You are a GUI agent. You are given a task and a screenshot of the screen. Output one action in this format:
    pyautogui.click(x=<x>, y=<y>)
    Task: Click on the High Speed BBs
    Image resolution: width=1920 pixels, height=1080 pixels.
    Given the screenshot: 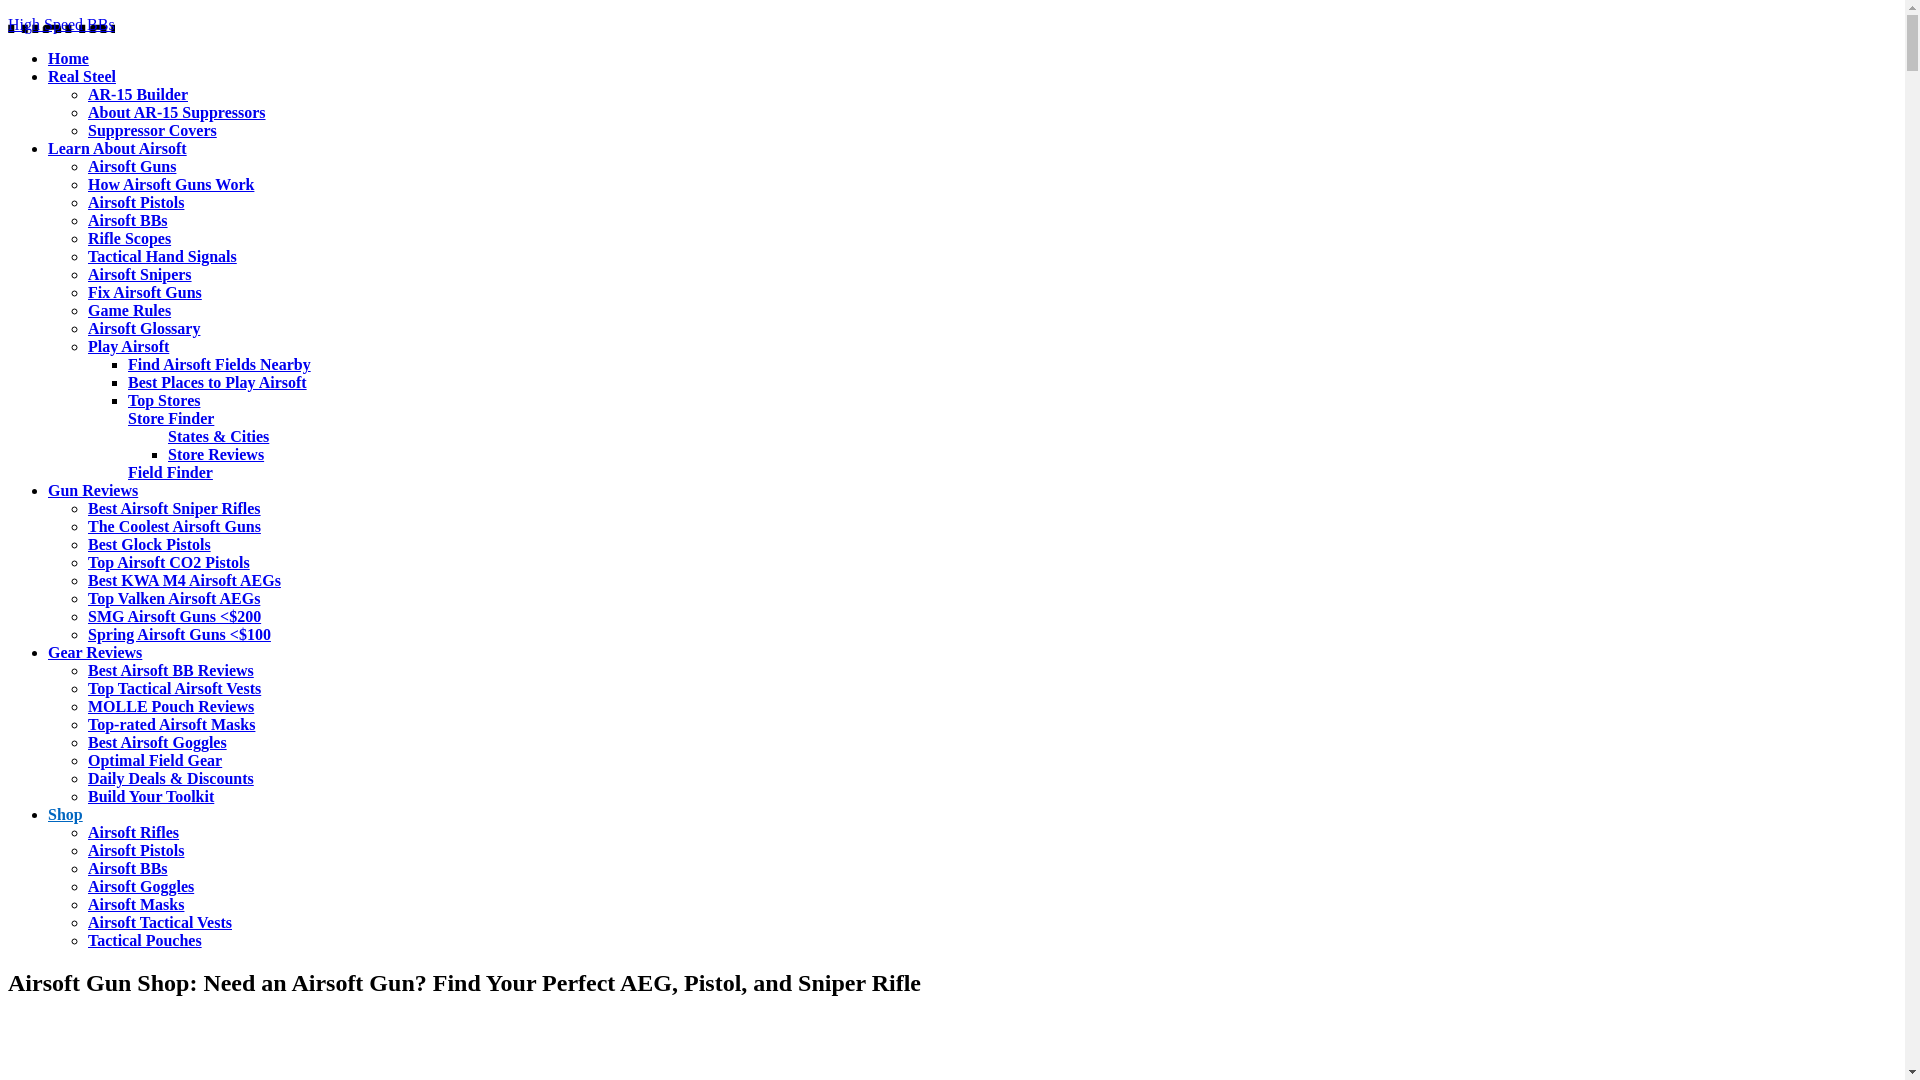 What is the action you would take?
    pyautogui.click(x=62, y=24)
    